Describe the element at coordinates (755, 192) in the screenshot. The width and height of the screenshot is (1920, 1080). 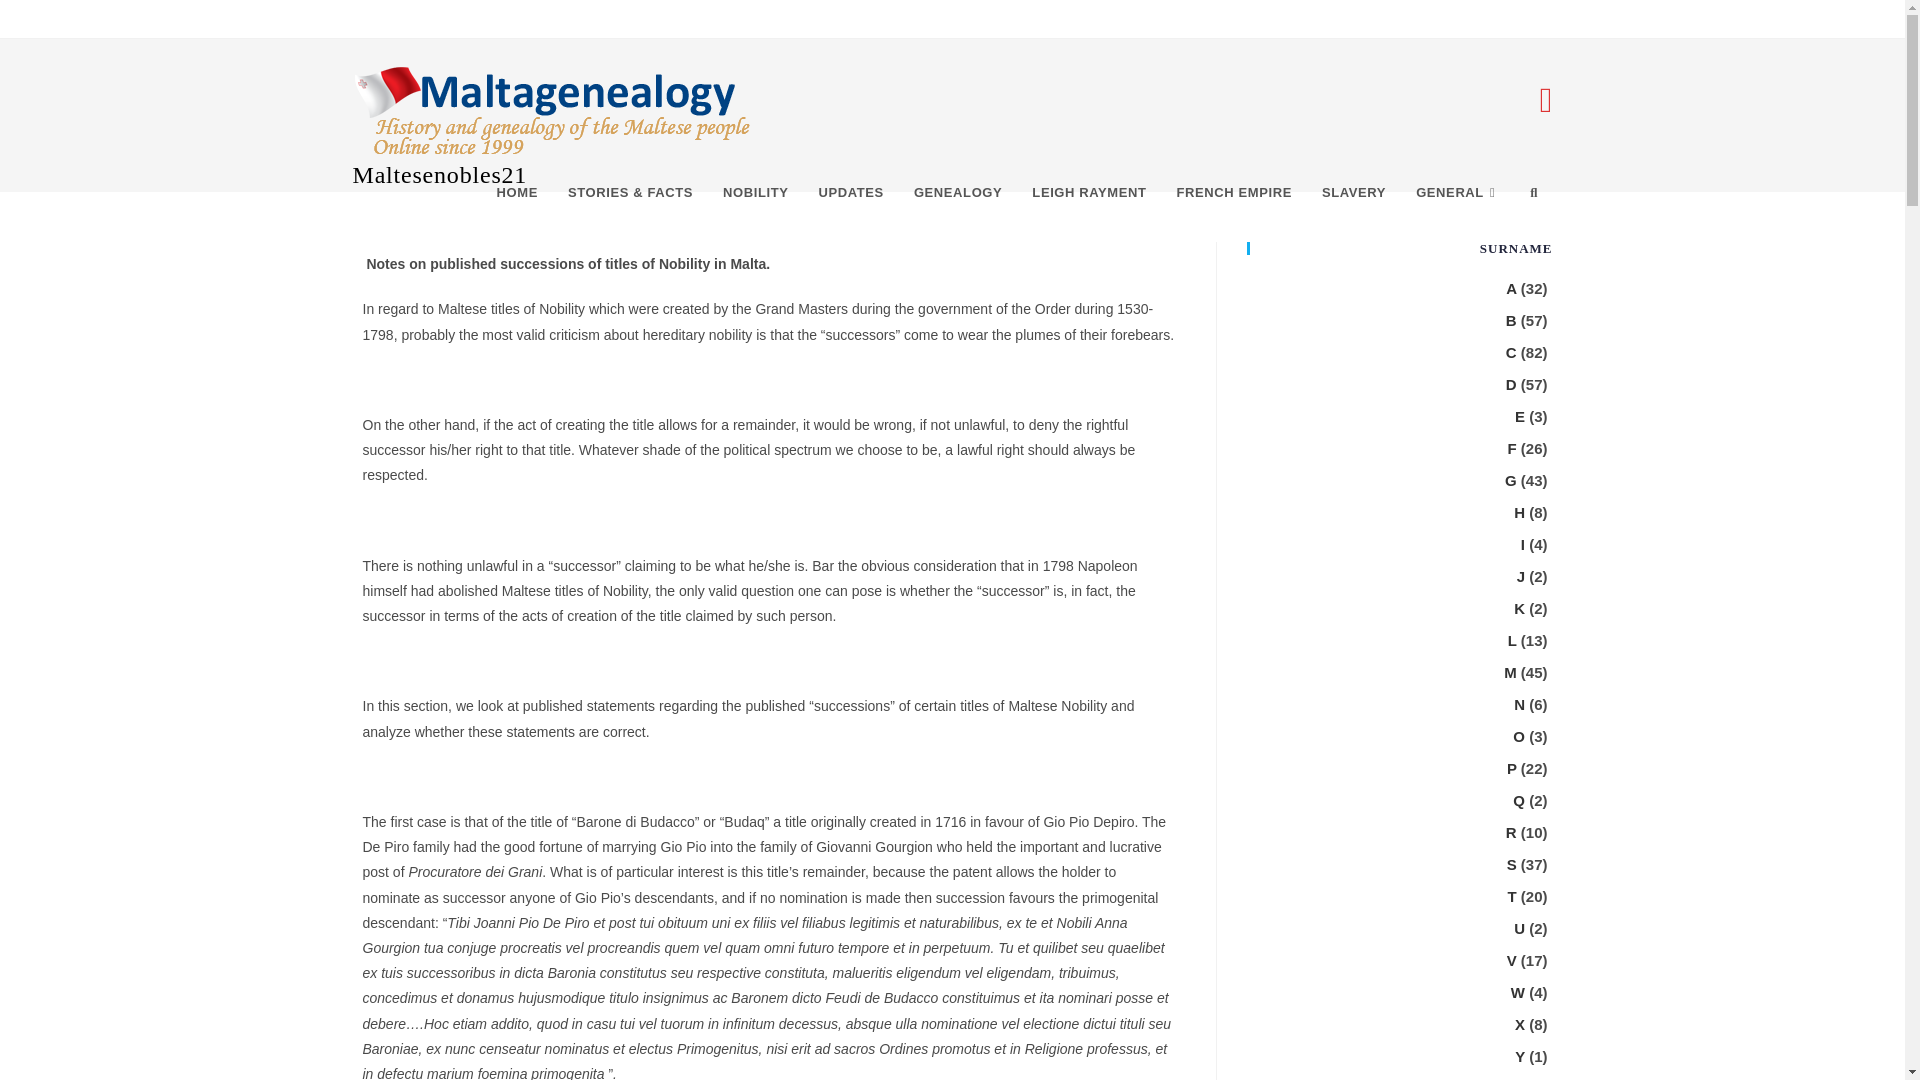
I see `NOBILITY` at that location.